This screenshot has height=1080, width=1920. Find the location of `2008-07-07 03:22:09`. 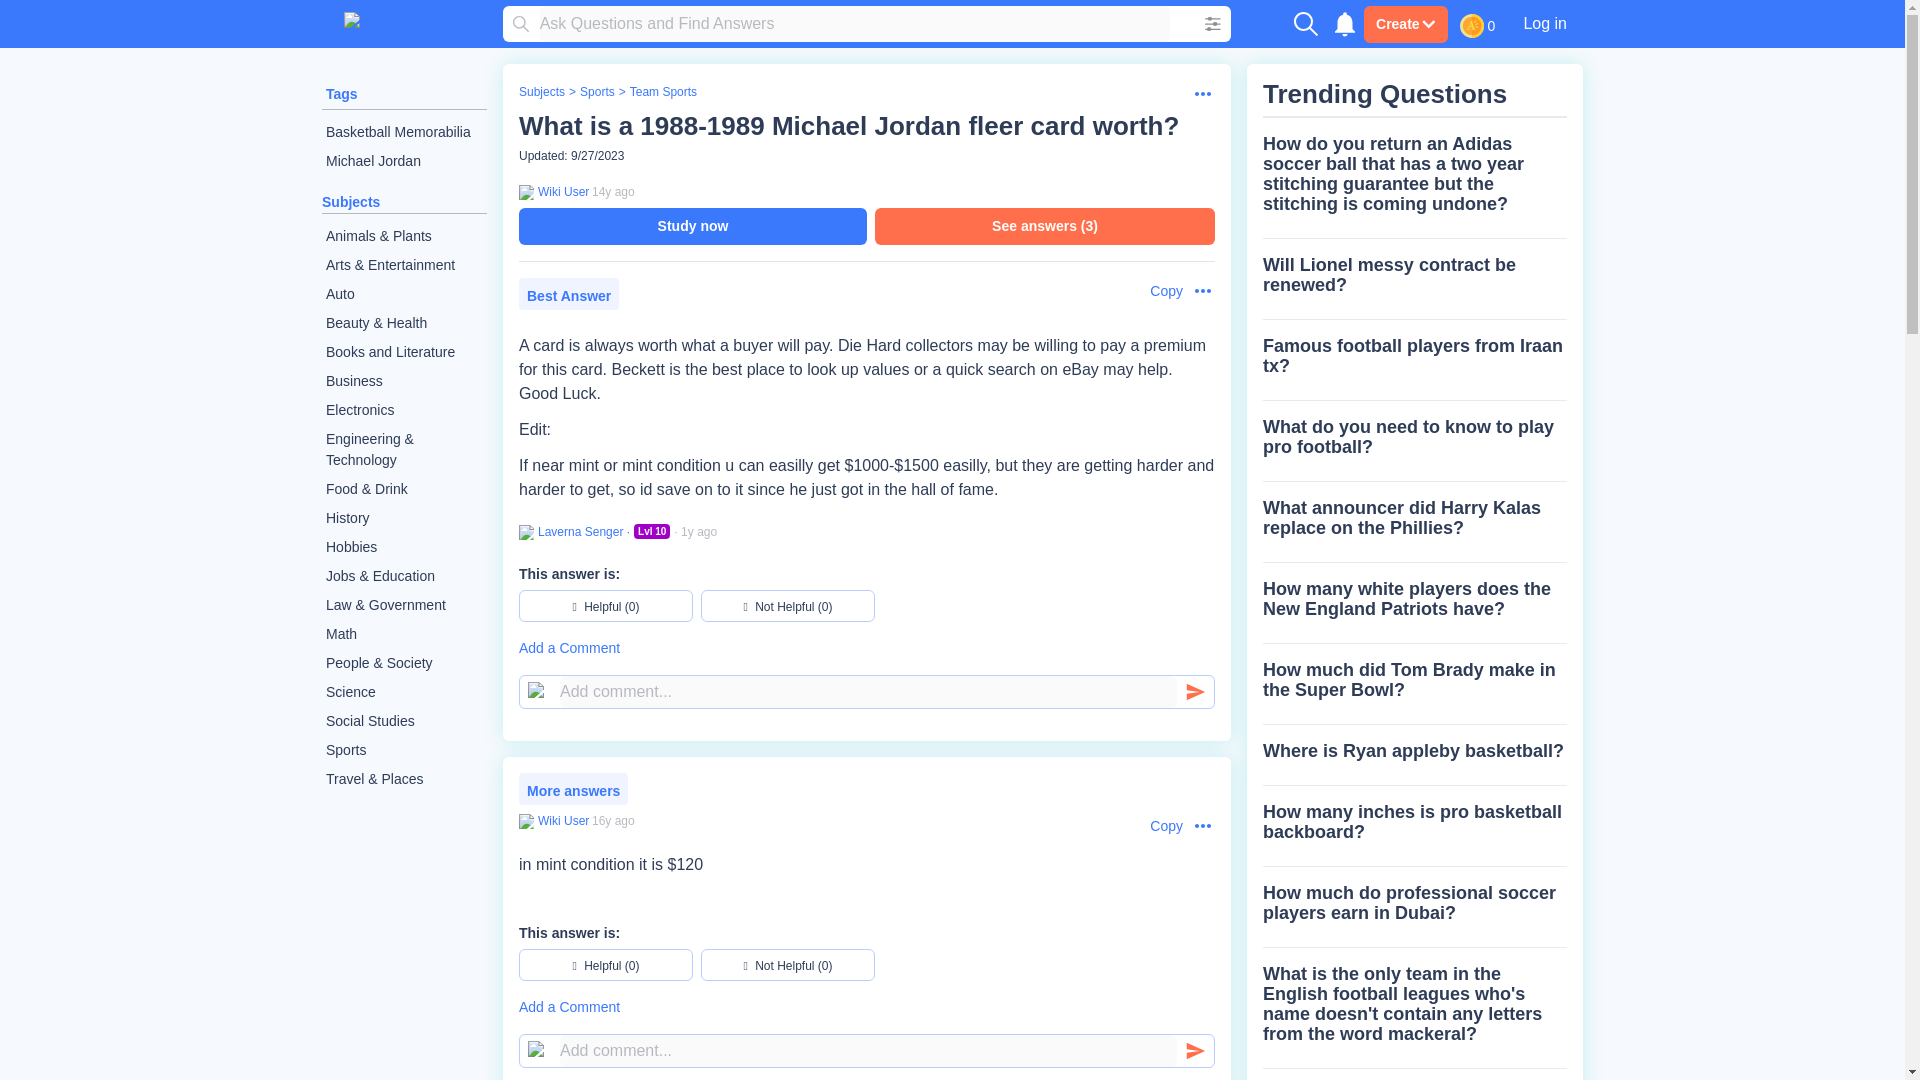

2008-07-07 03:22:09 is located at coordinates (613, 821).